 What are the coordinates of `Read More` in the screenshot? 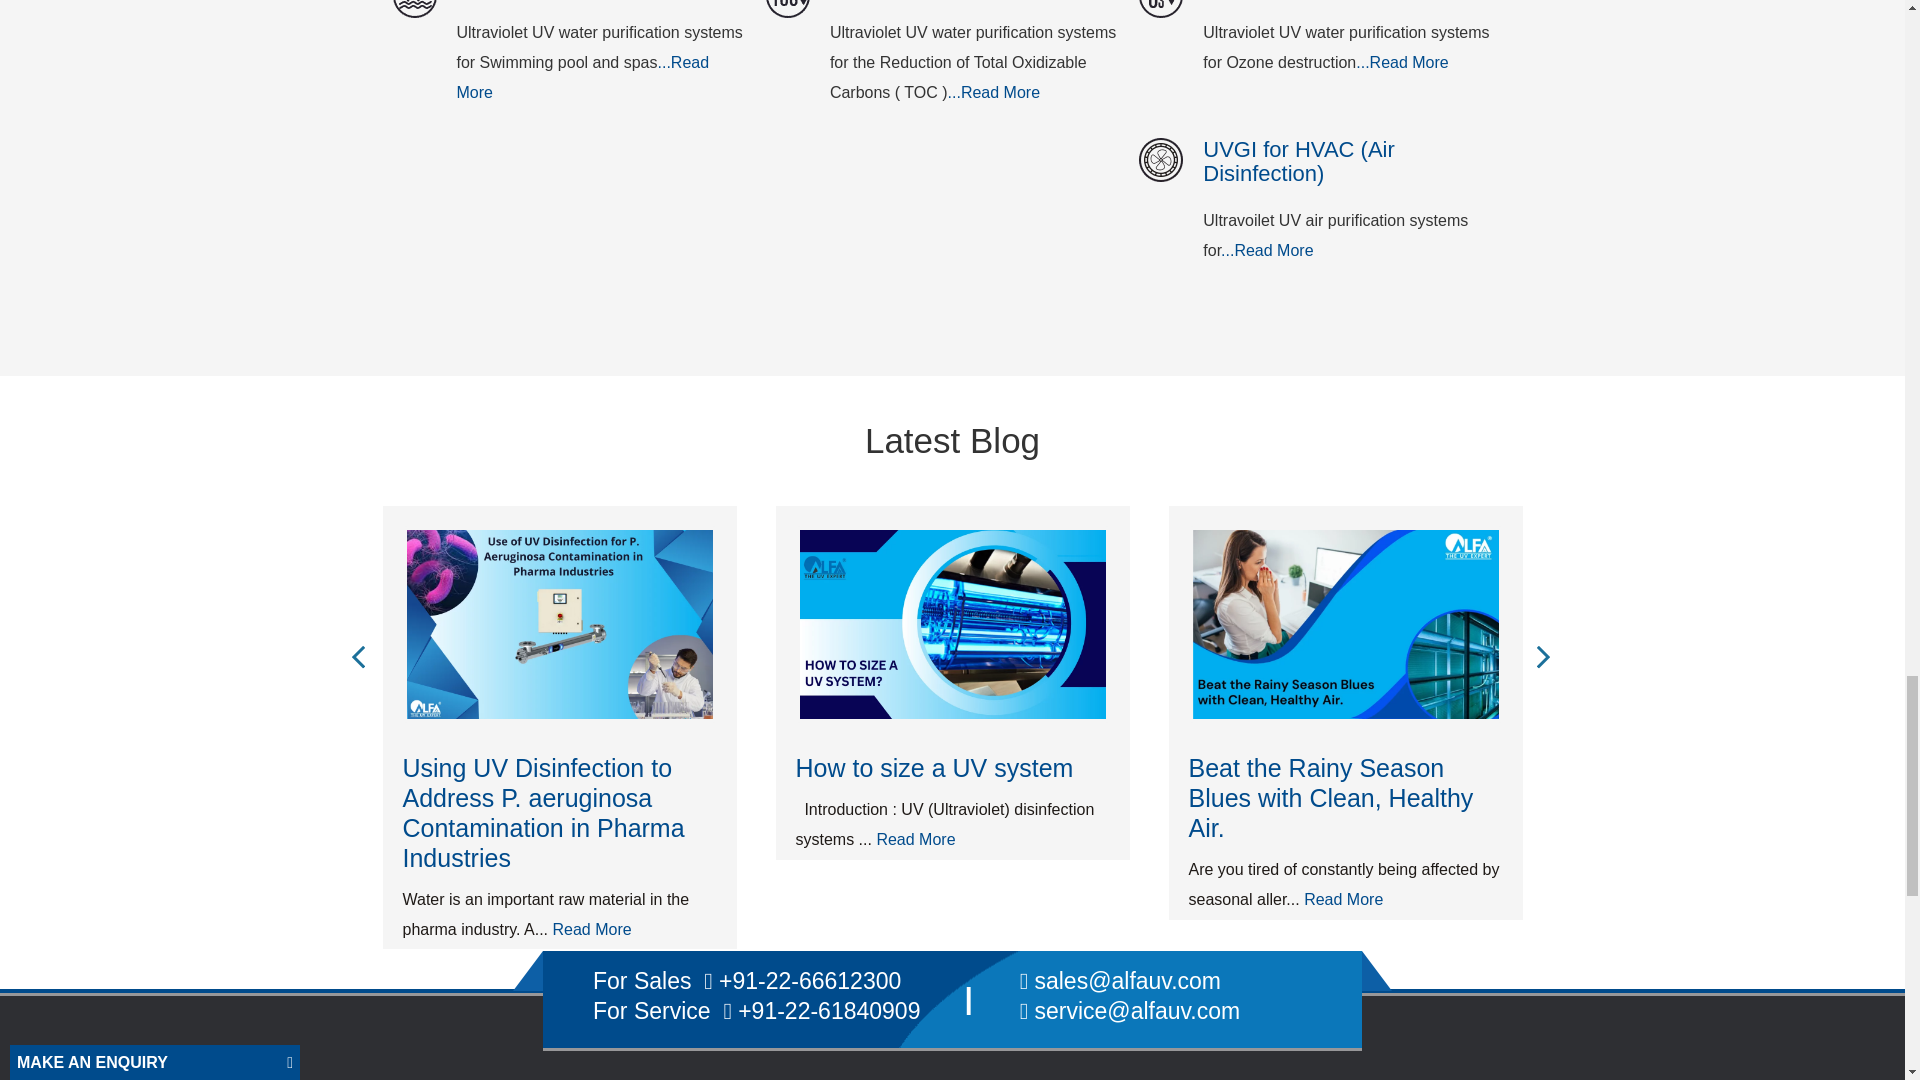 It's located at (1401, 62).